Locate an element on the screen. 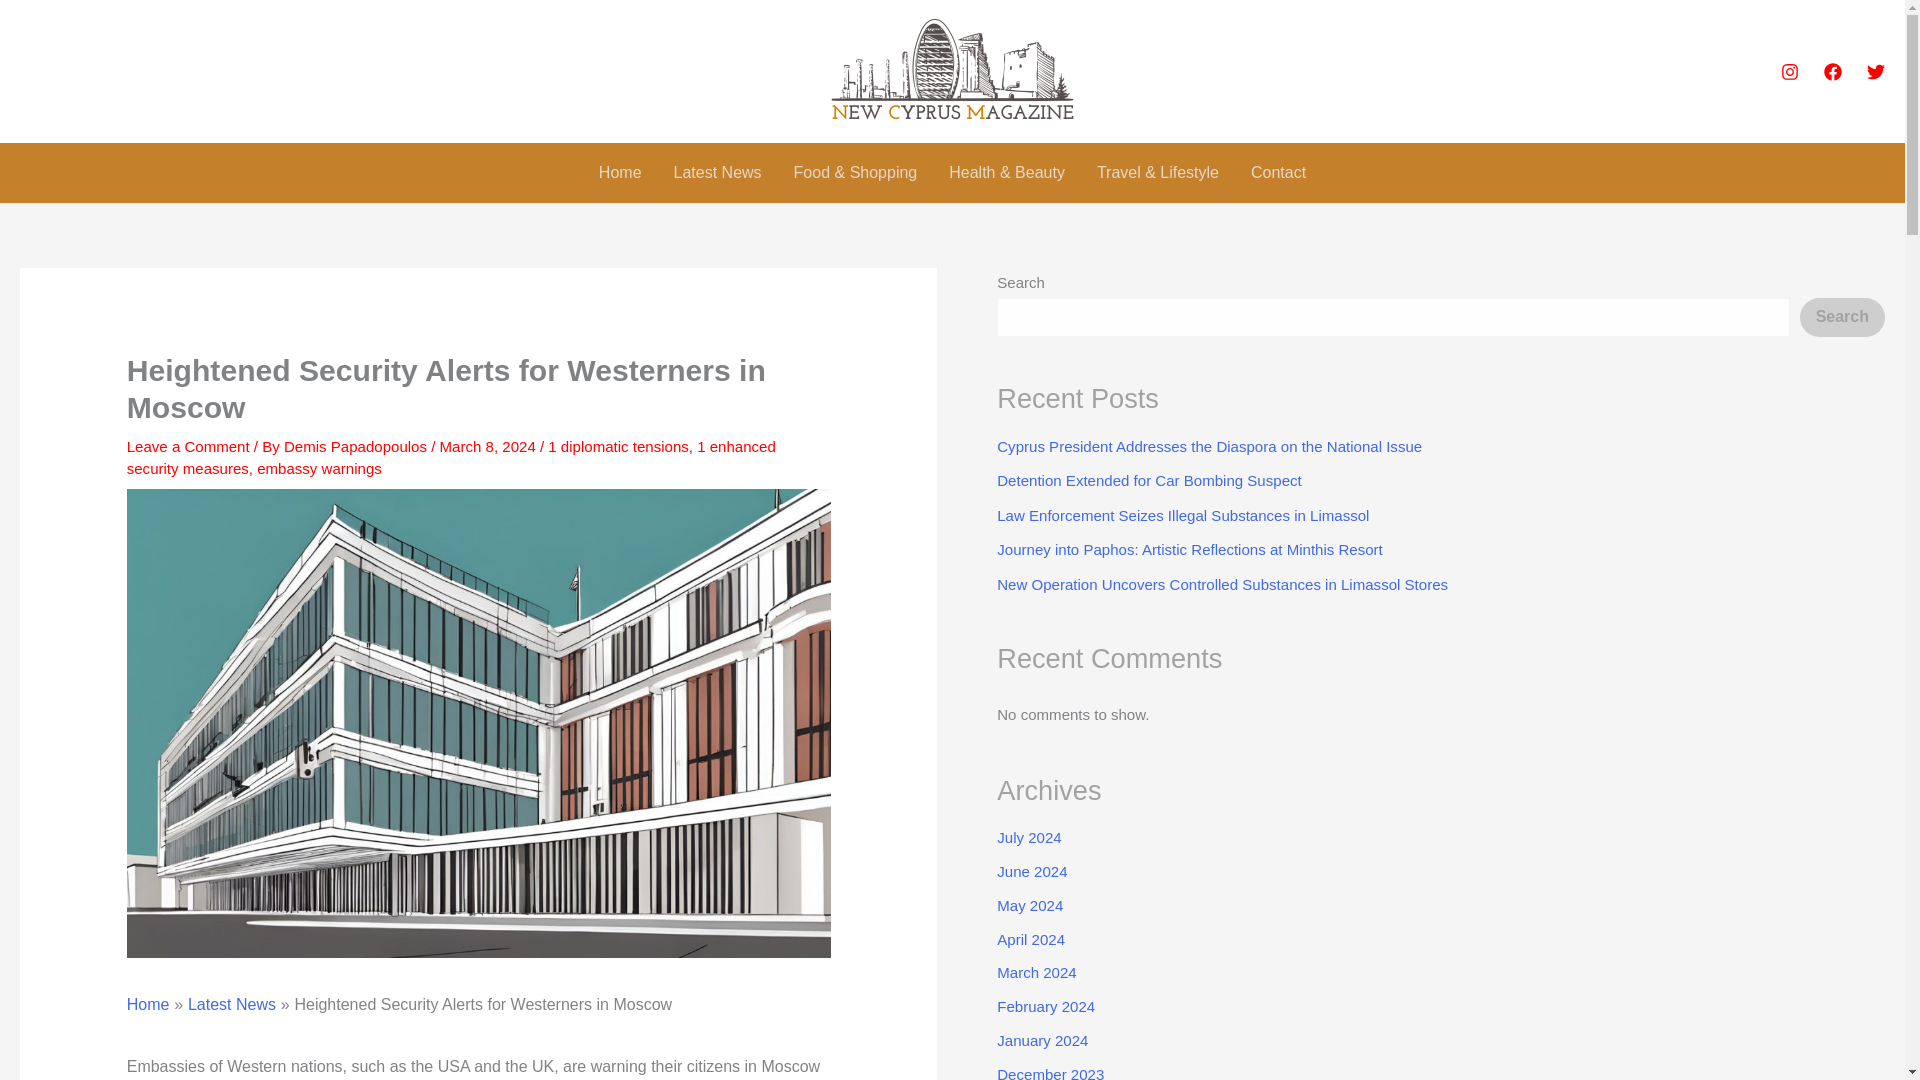 This screenshot has height=1080, width=1920. embassy warnings is located at coordinates (320, 468).